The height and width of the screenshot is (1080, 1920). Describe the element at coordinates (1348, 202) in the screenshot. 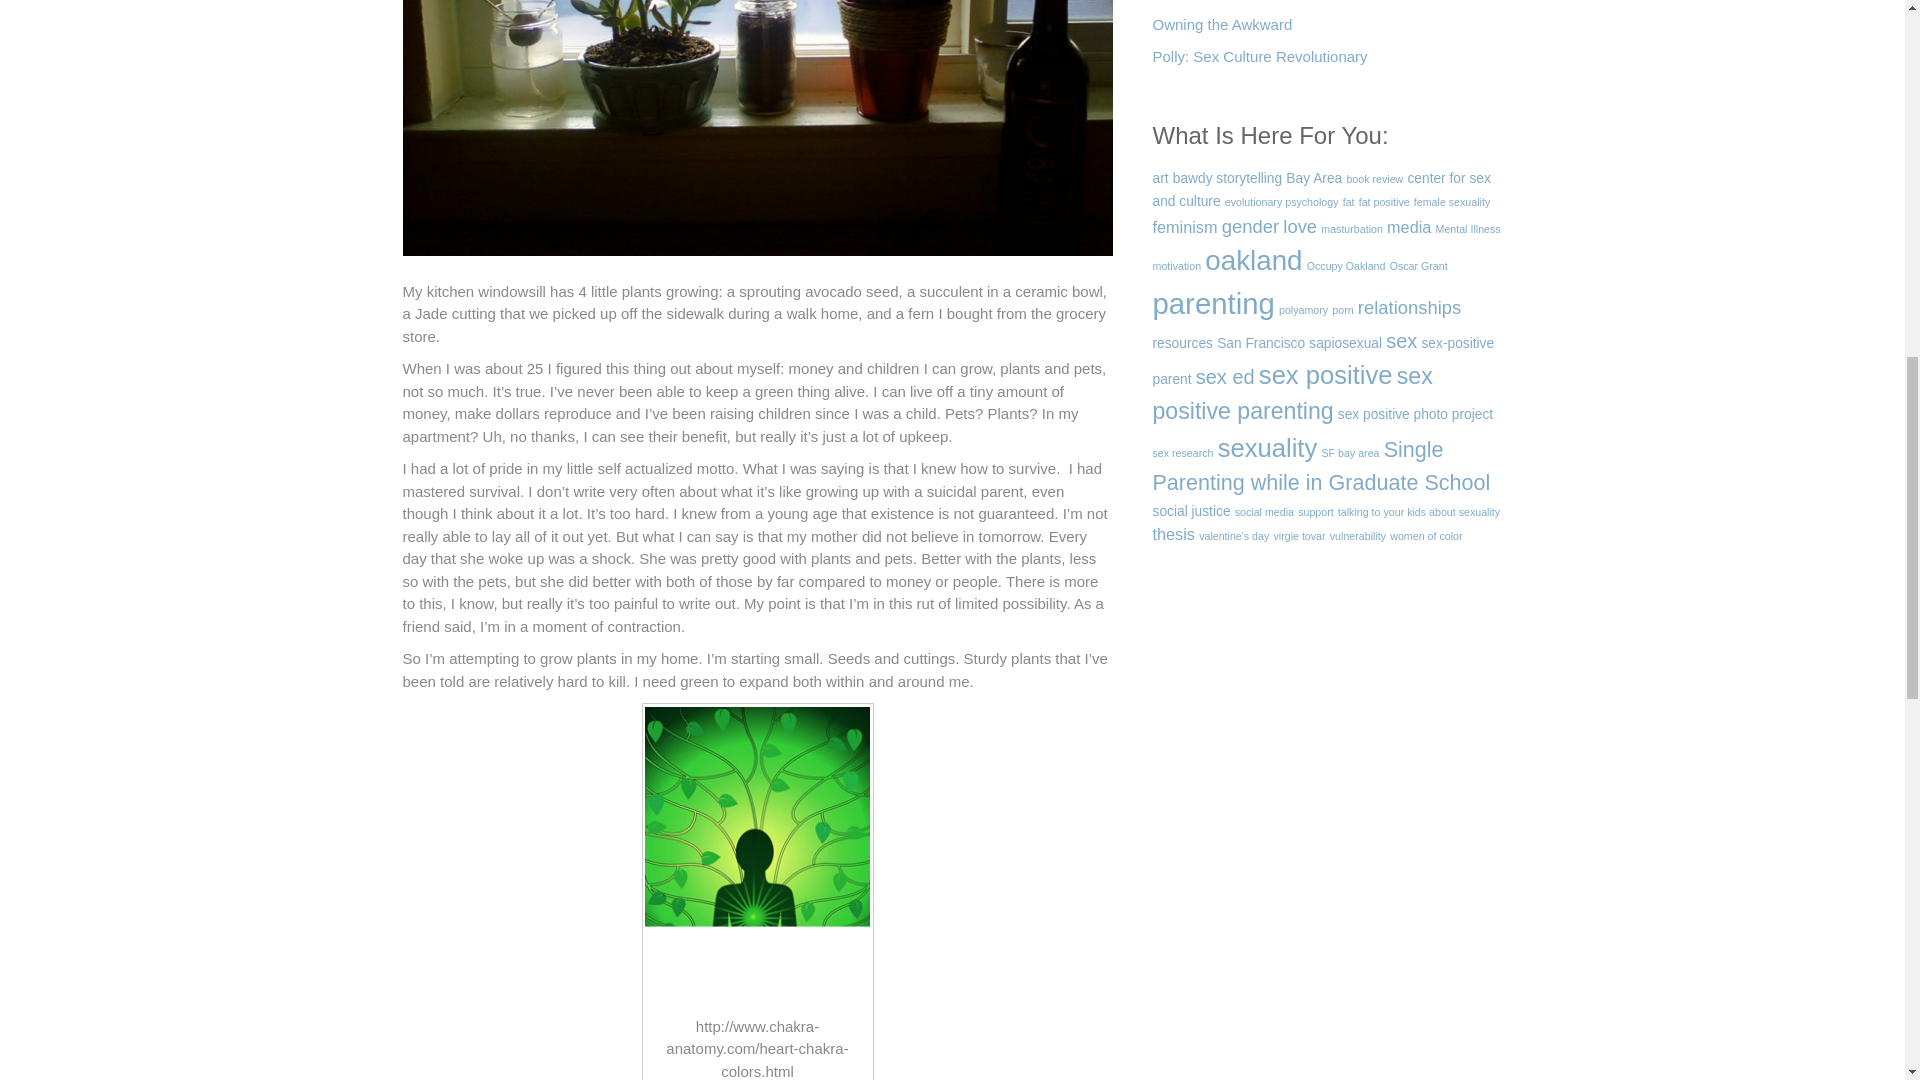

I see `3 topics` at that location.